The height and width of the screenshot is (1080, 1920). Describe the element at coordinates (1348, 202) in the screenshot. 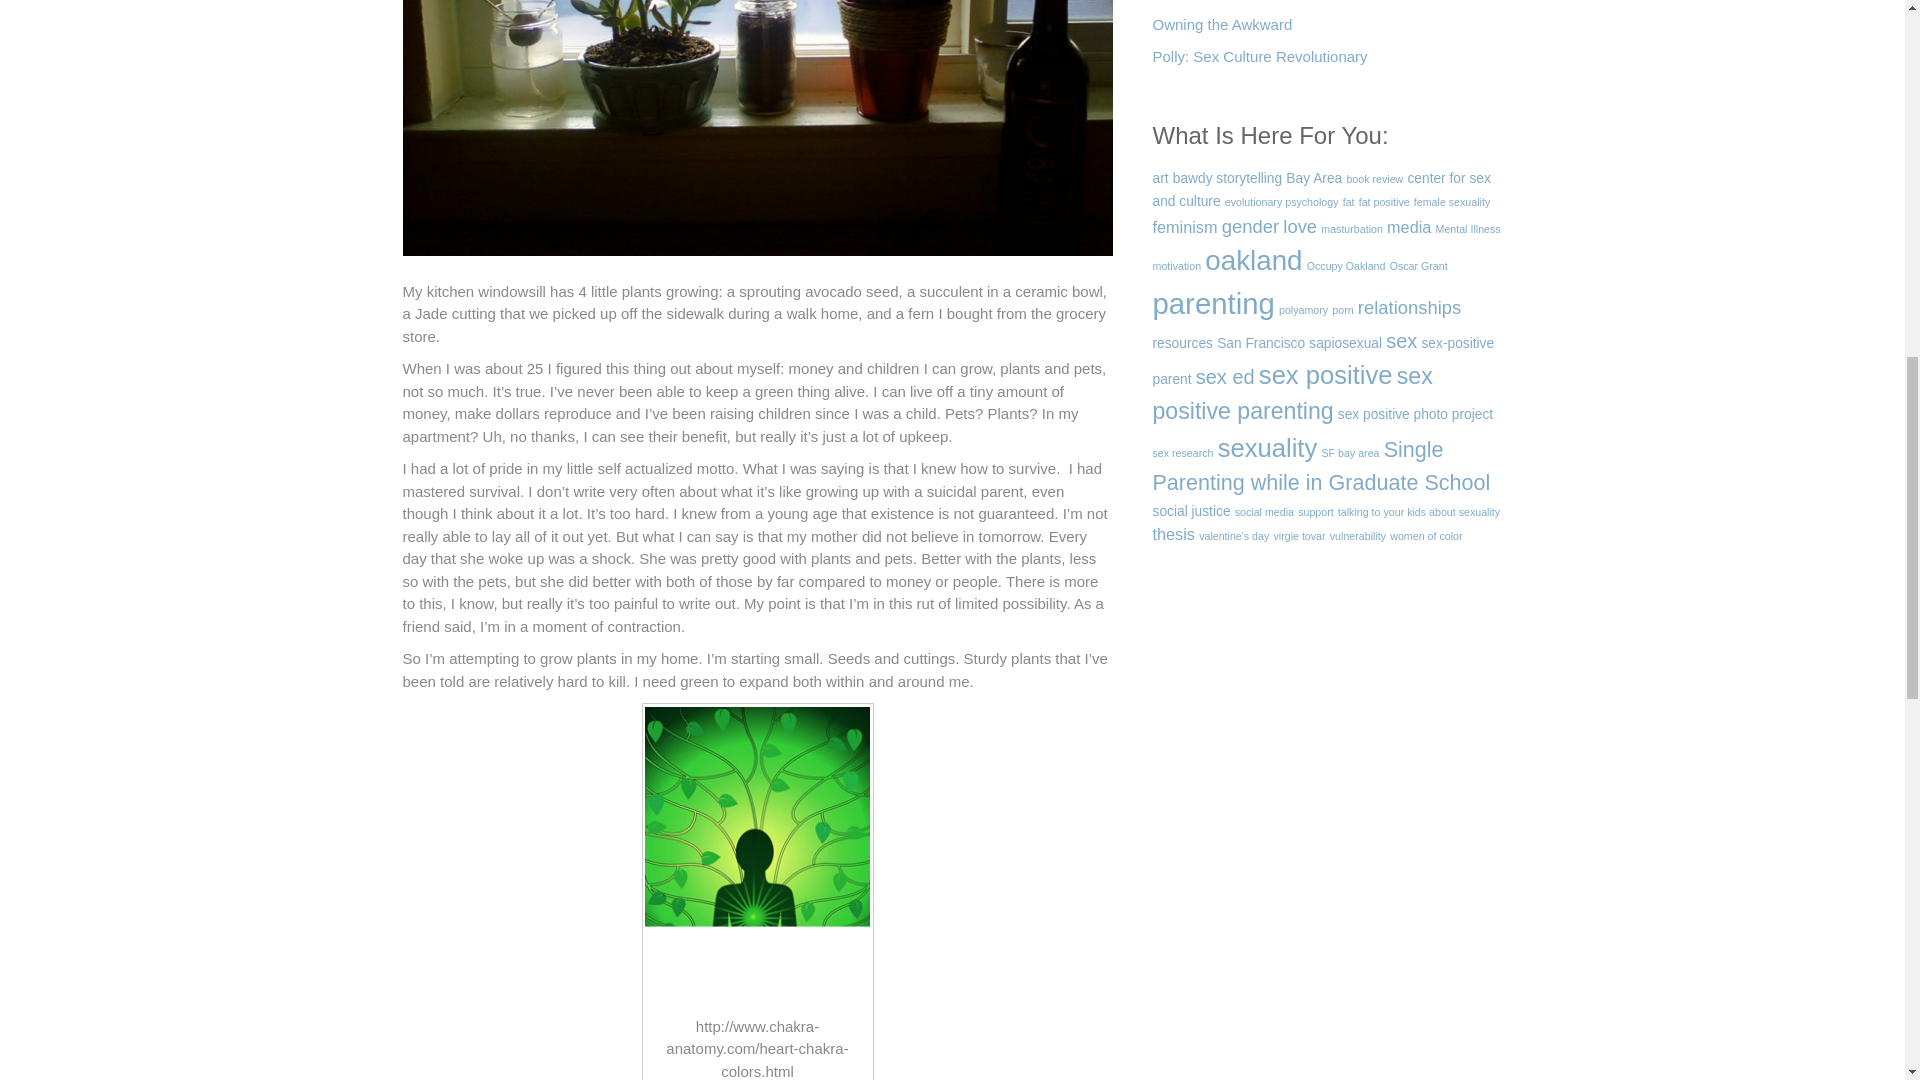

I see `3 topics` at that location.